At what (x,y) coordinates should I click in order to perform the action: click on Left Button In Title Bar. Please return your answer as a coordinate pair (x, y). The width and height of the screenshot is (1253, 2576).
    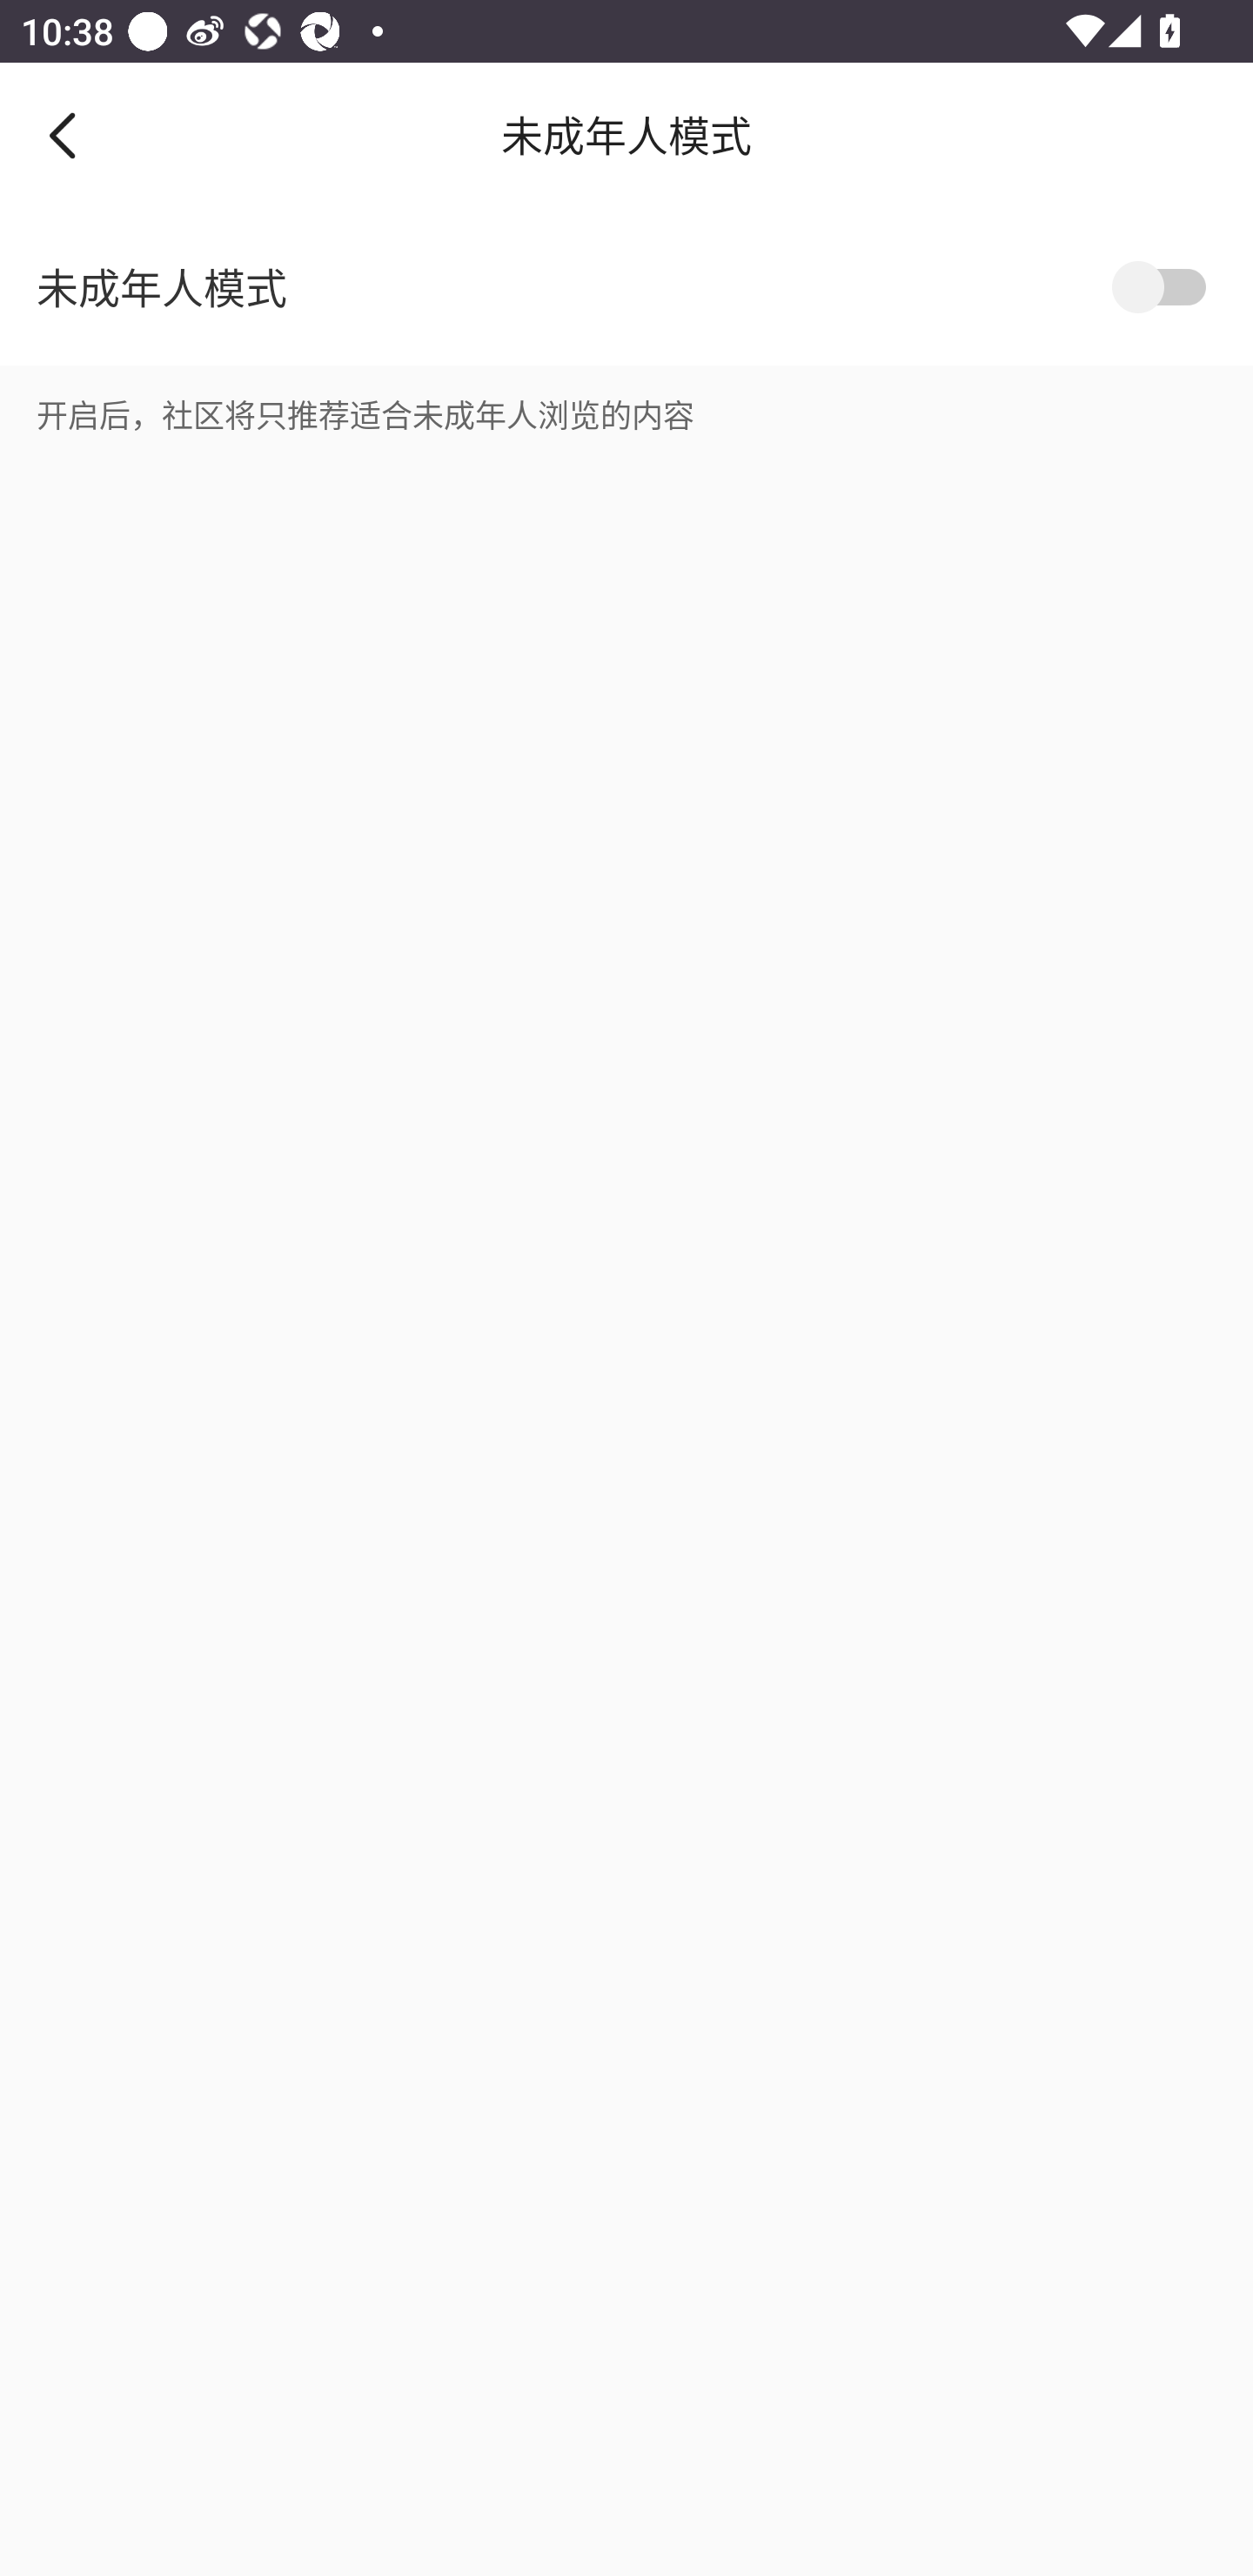
    Looking at the image, I should click on (84, 135).